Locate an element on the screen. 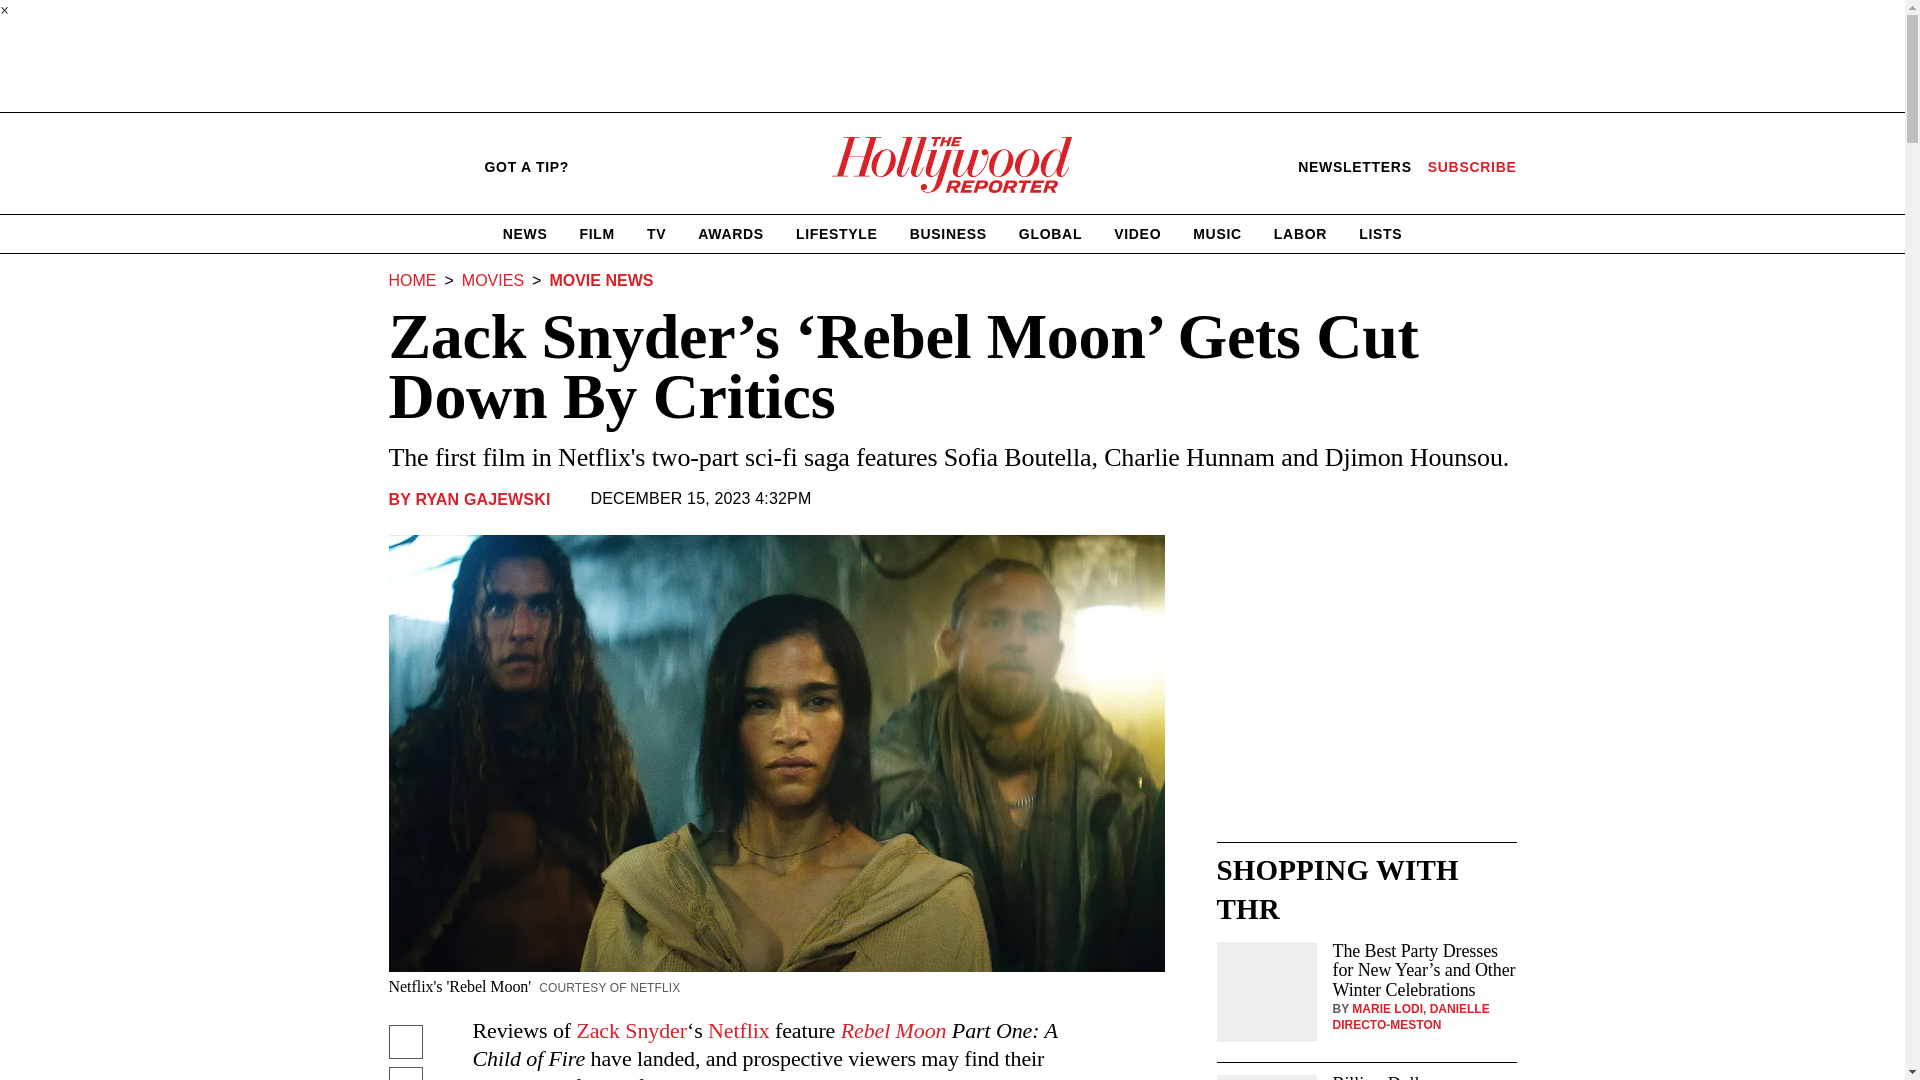  GOT A TIP? is located at coordinates (526, 167).